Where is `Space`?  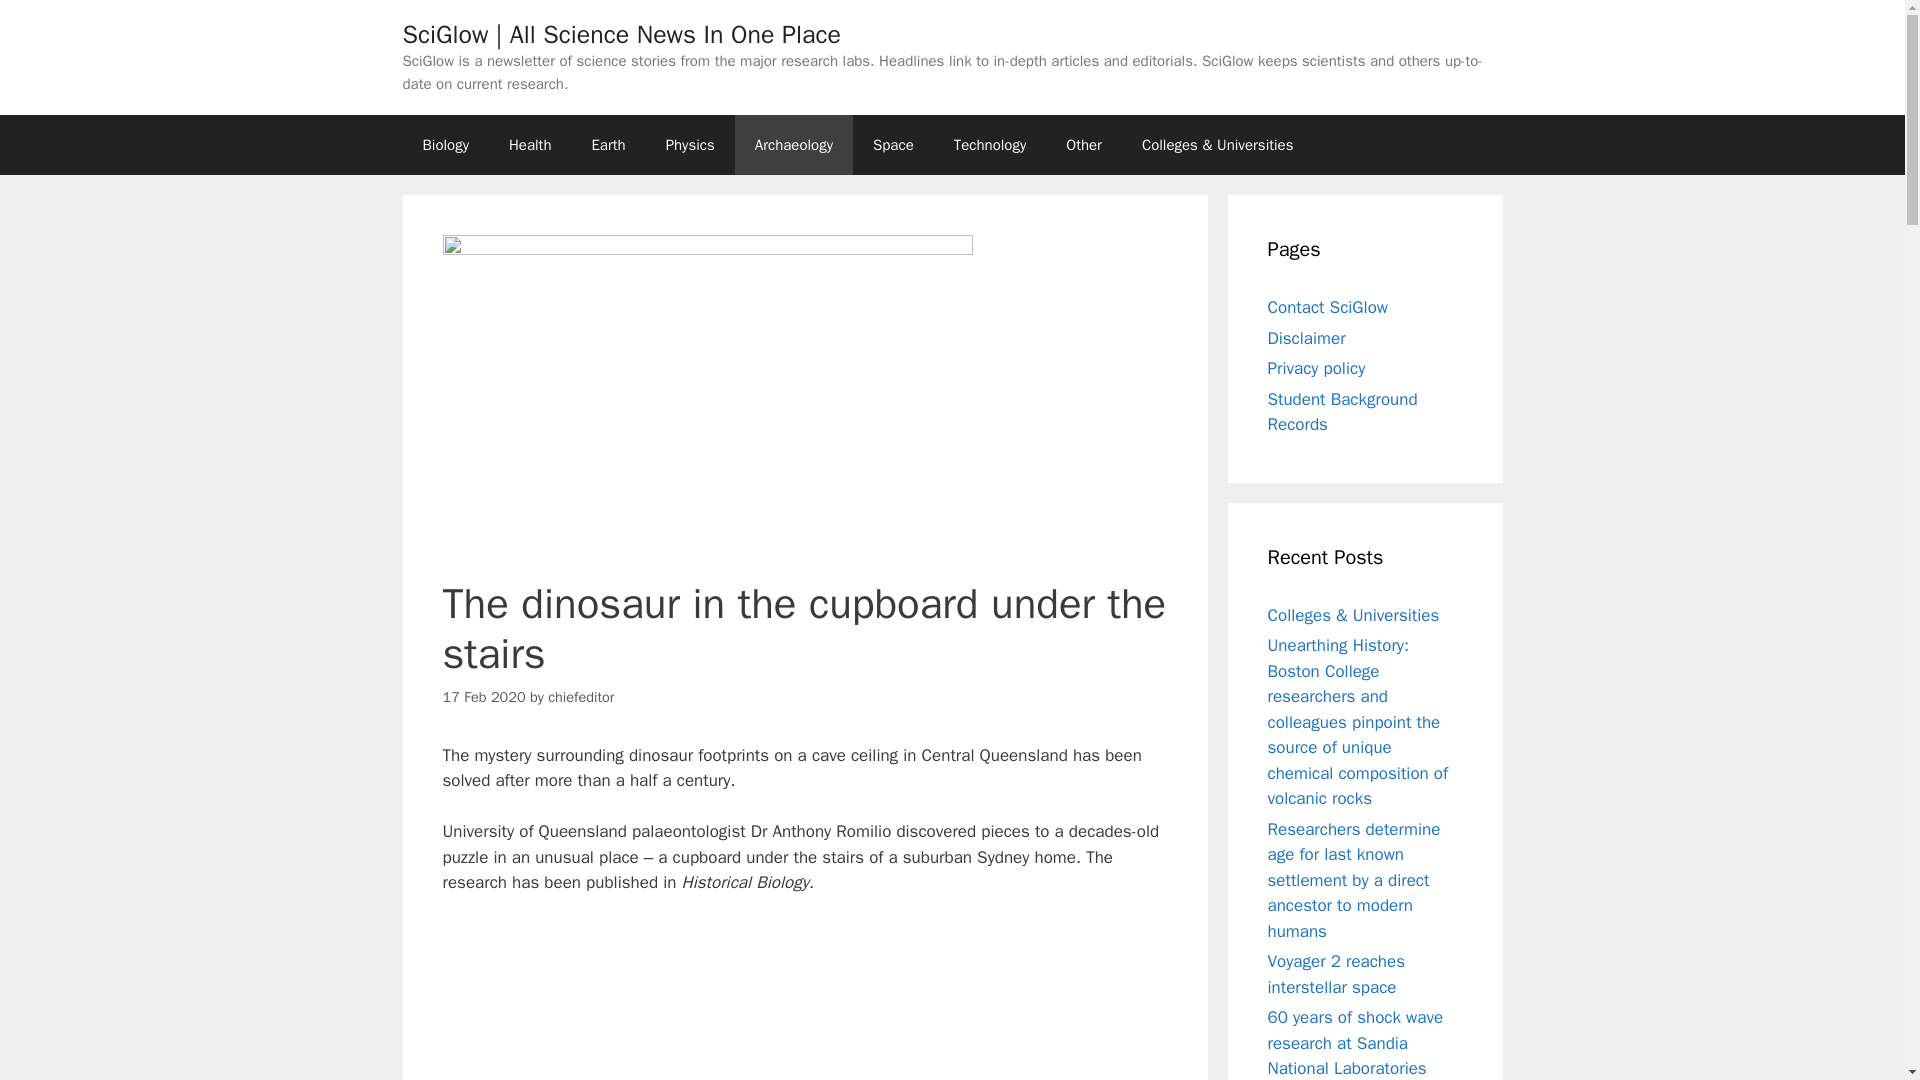
Space is located at coordinates (892, 144).